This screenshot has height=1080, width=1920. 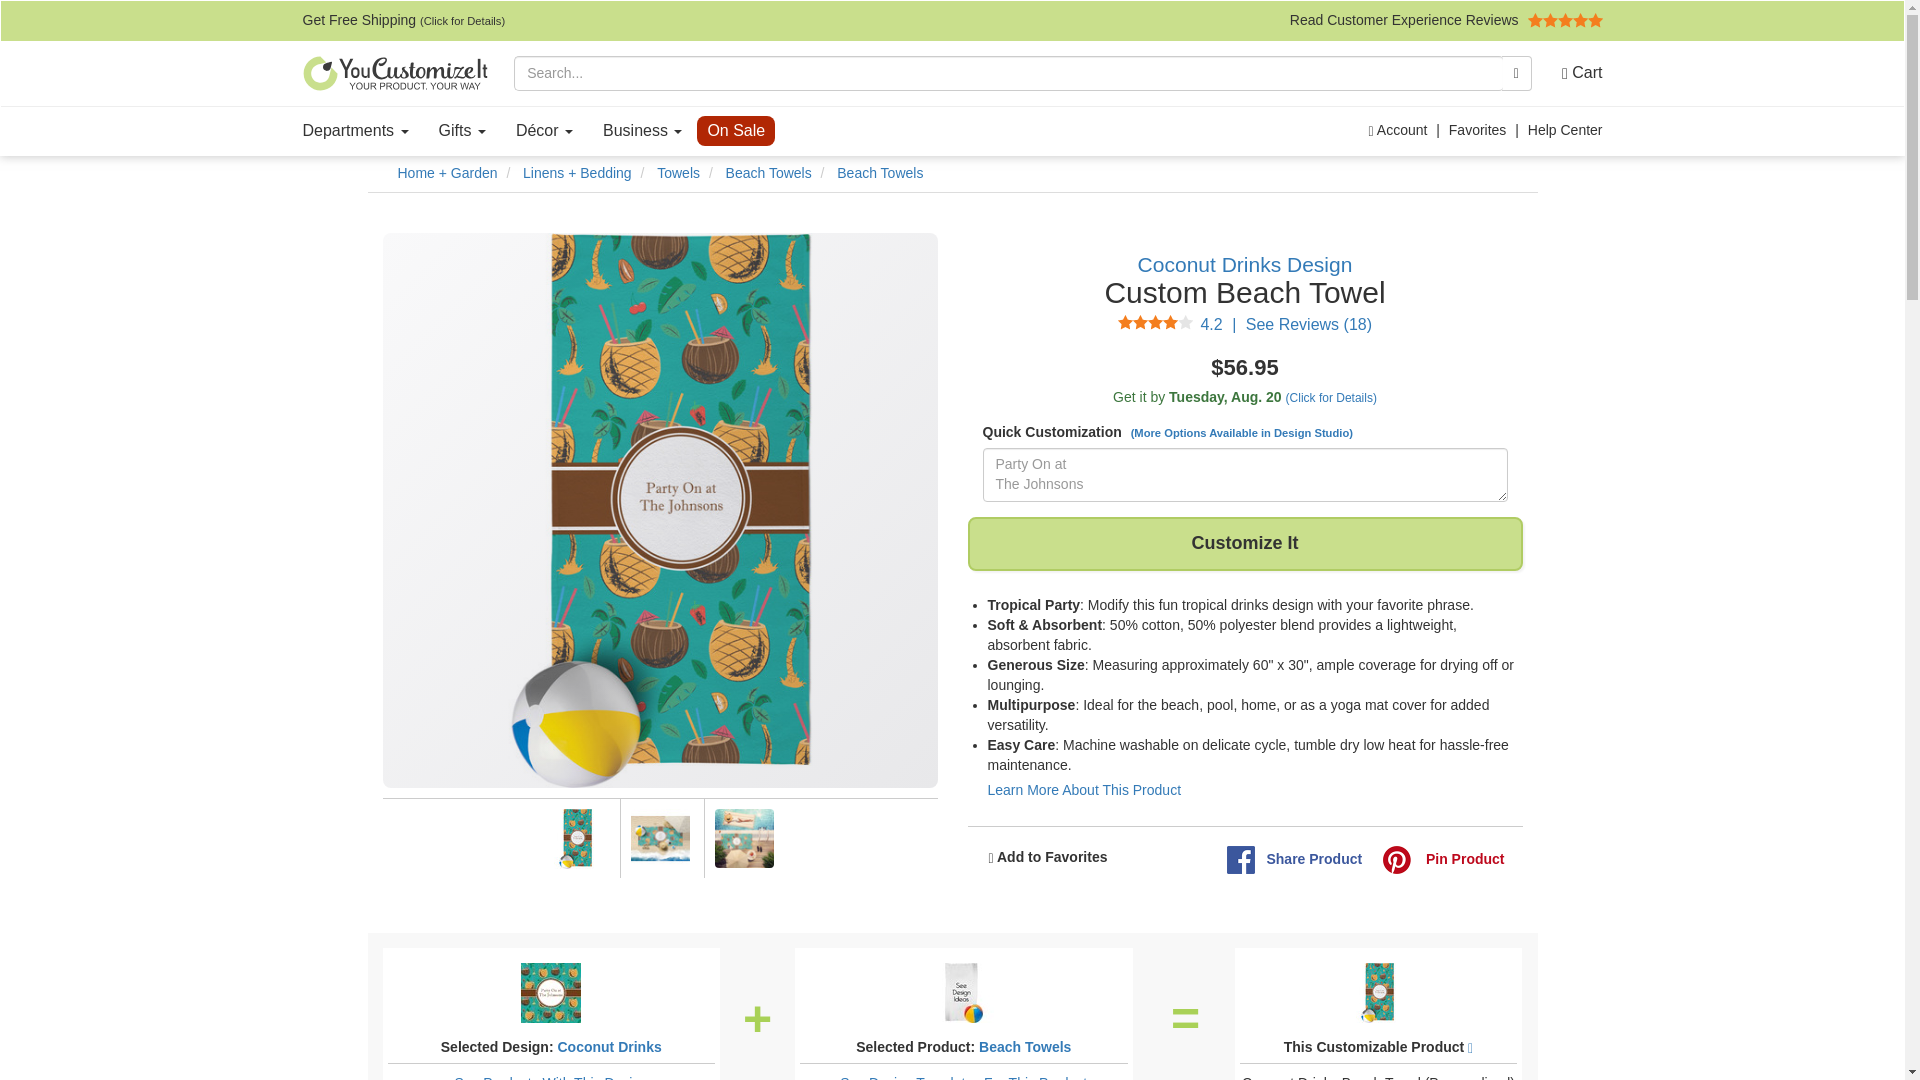 I want to click on Cart, so click(x=1575, y=73).